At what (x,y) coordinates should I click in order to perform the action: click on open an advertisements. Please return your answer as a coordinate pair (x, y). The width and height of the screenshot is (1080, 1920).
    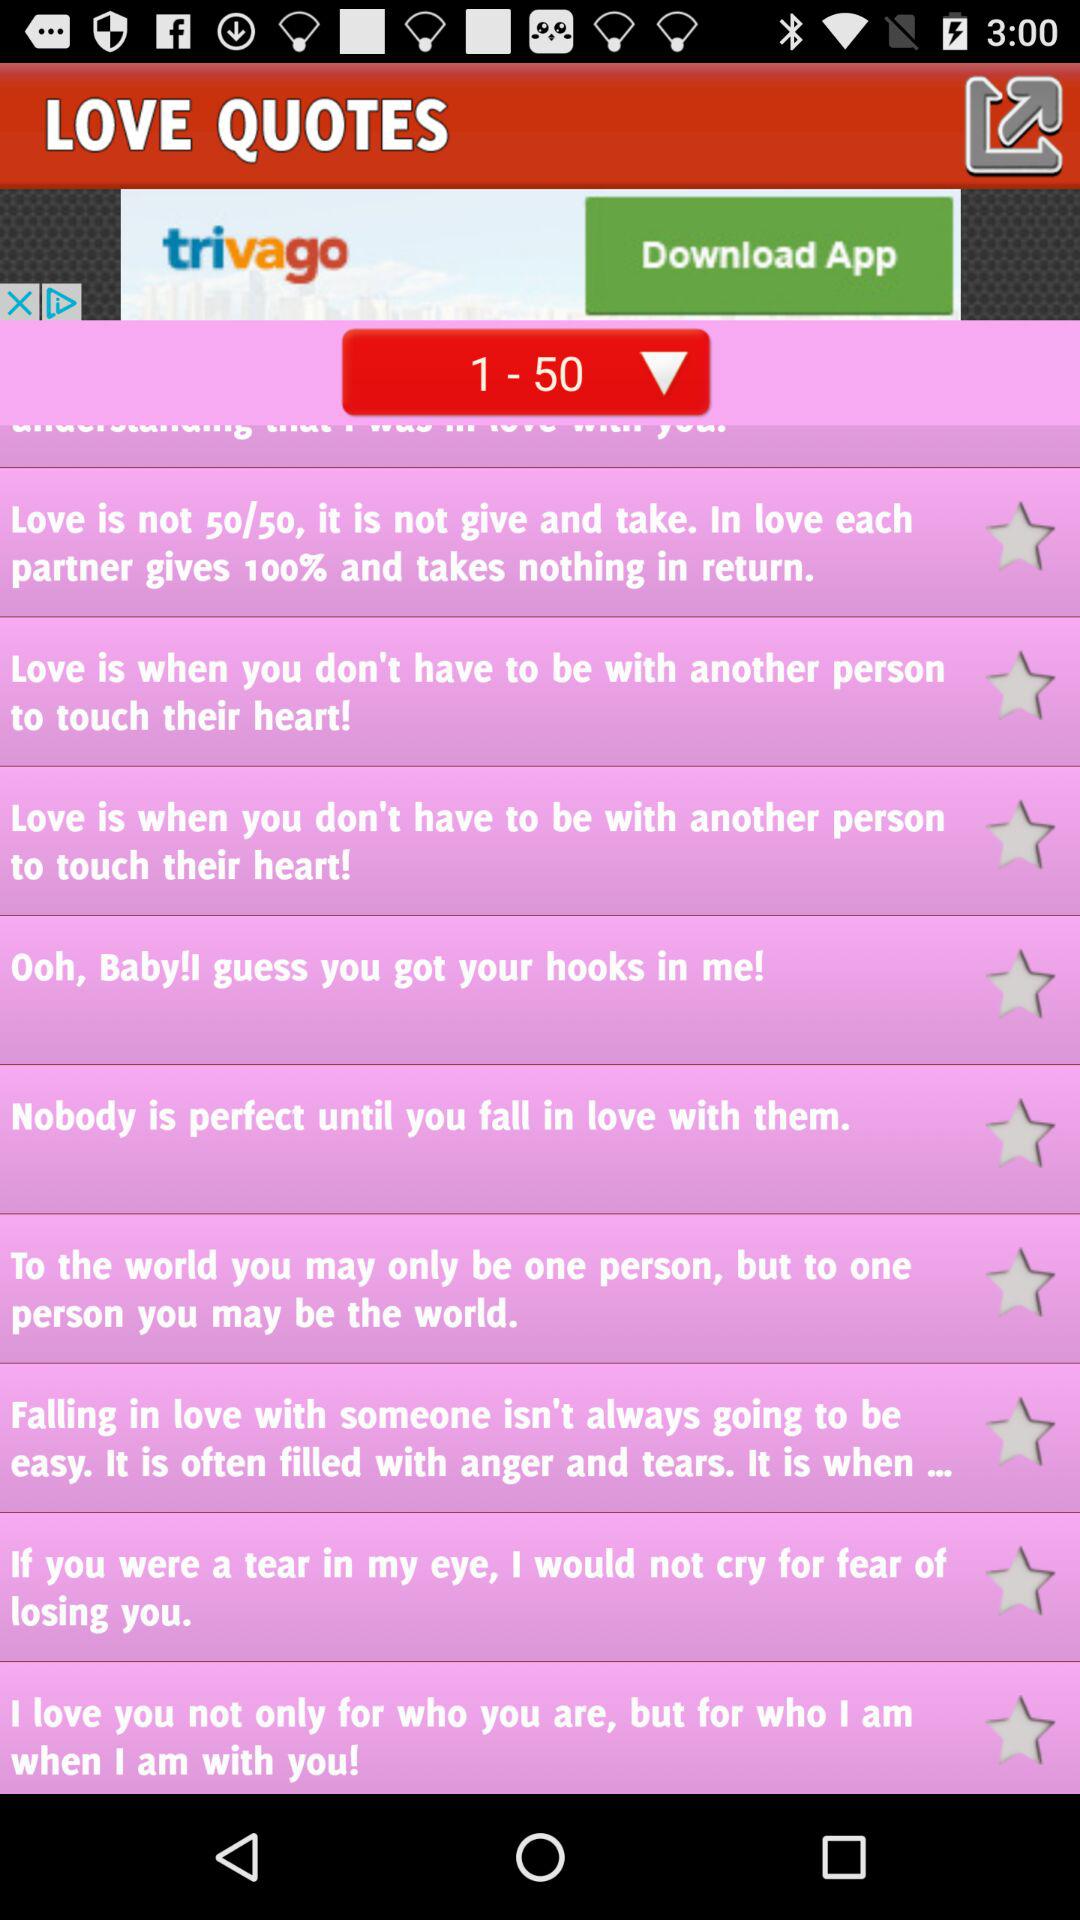
    Looking at the image, I should click on (540, 254).